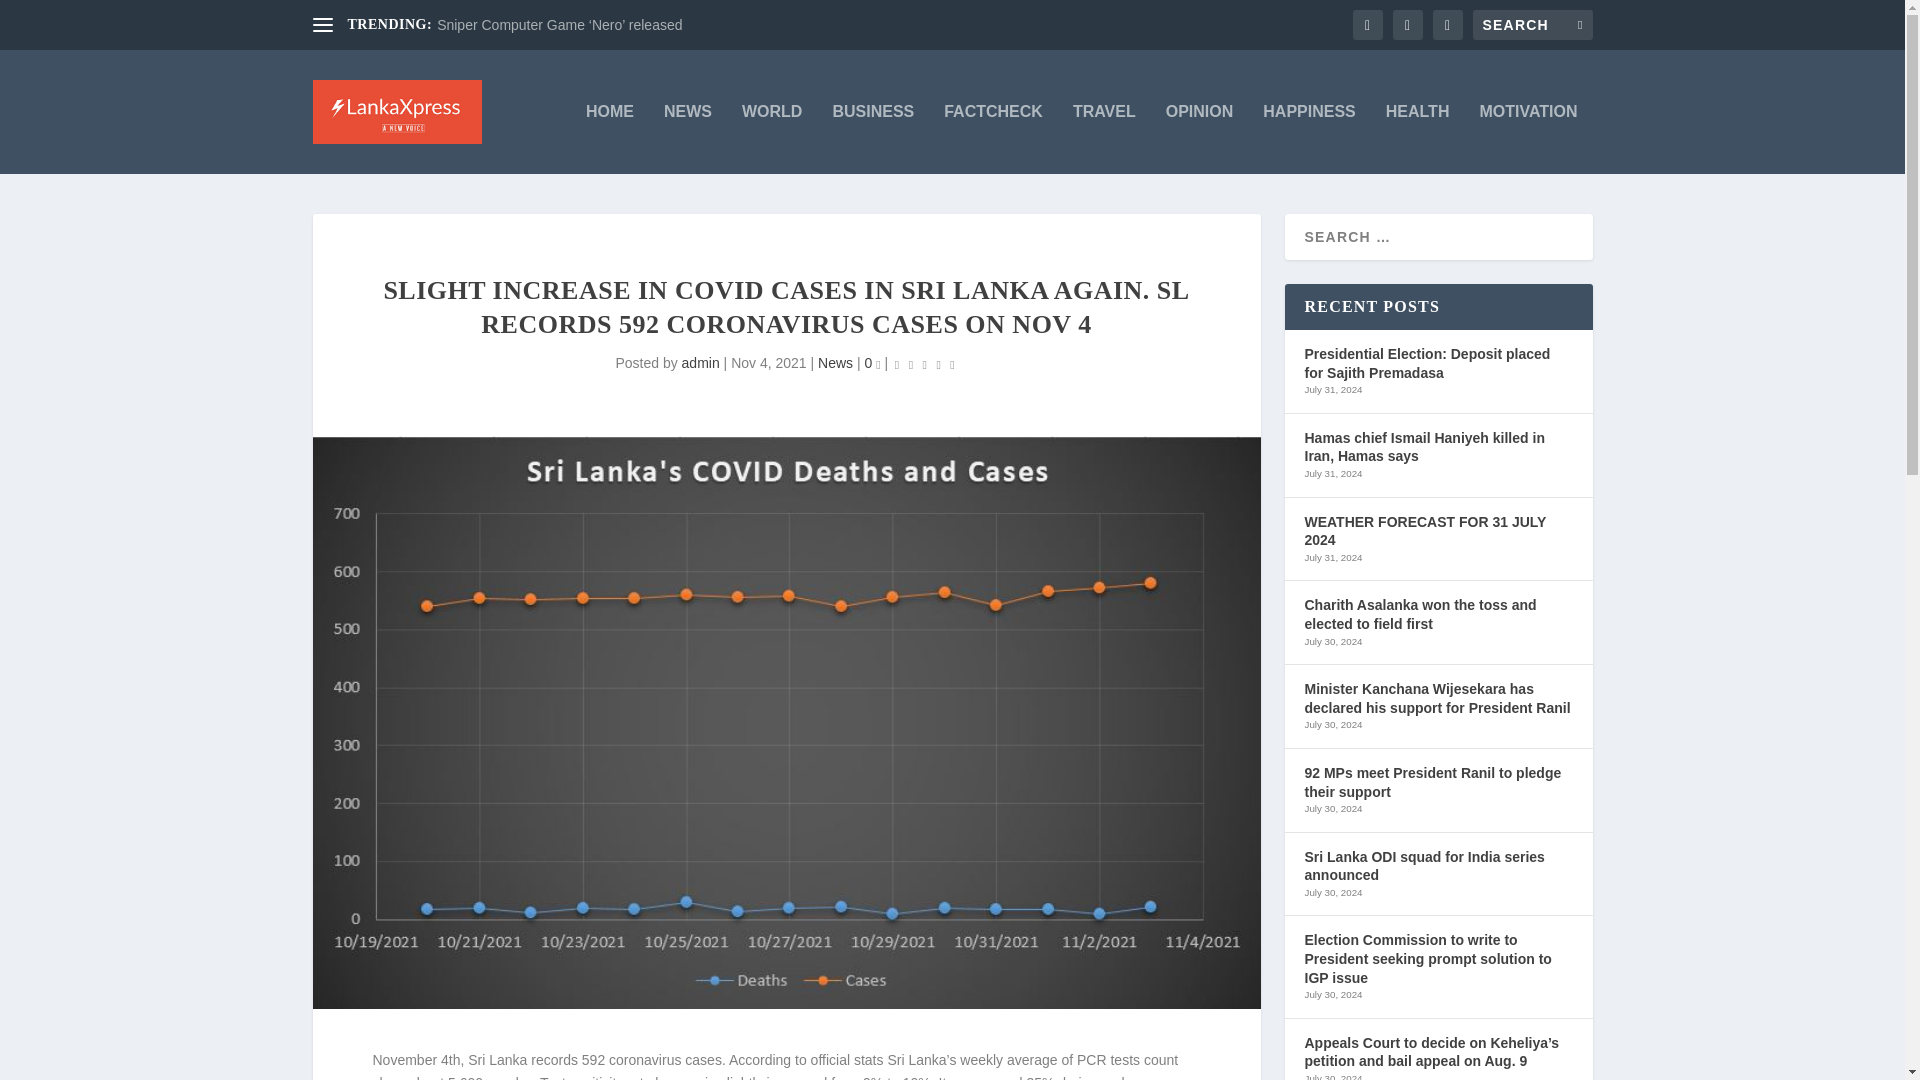  Describe the element at coordinates (834, 363) in the screenshot. I see `News` at that location.